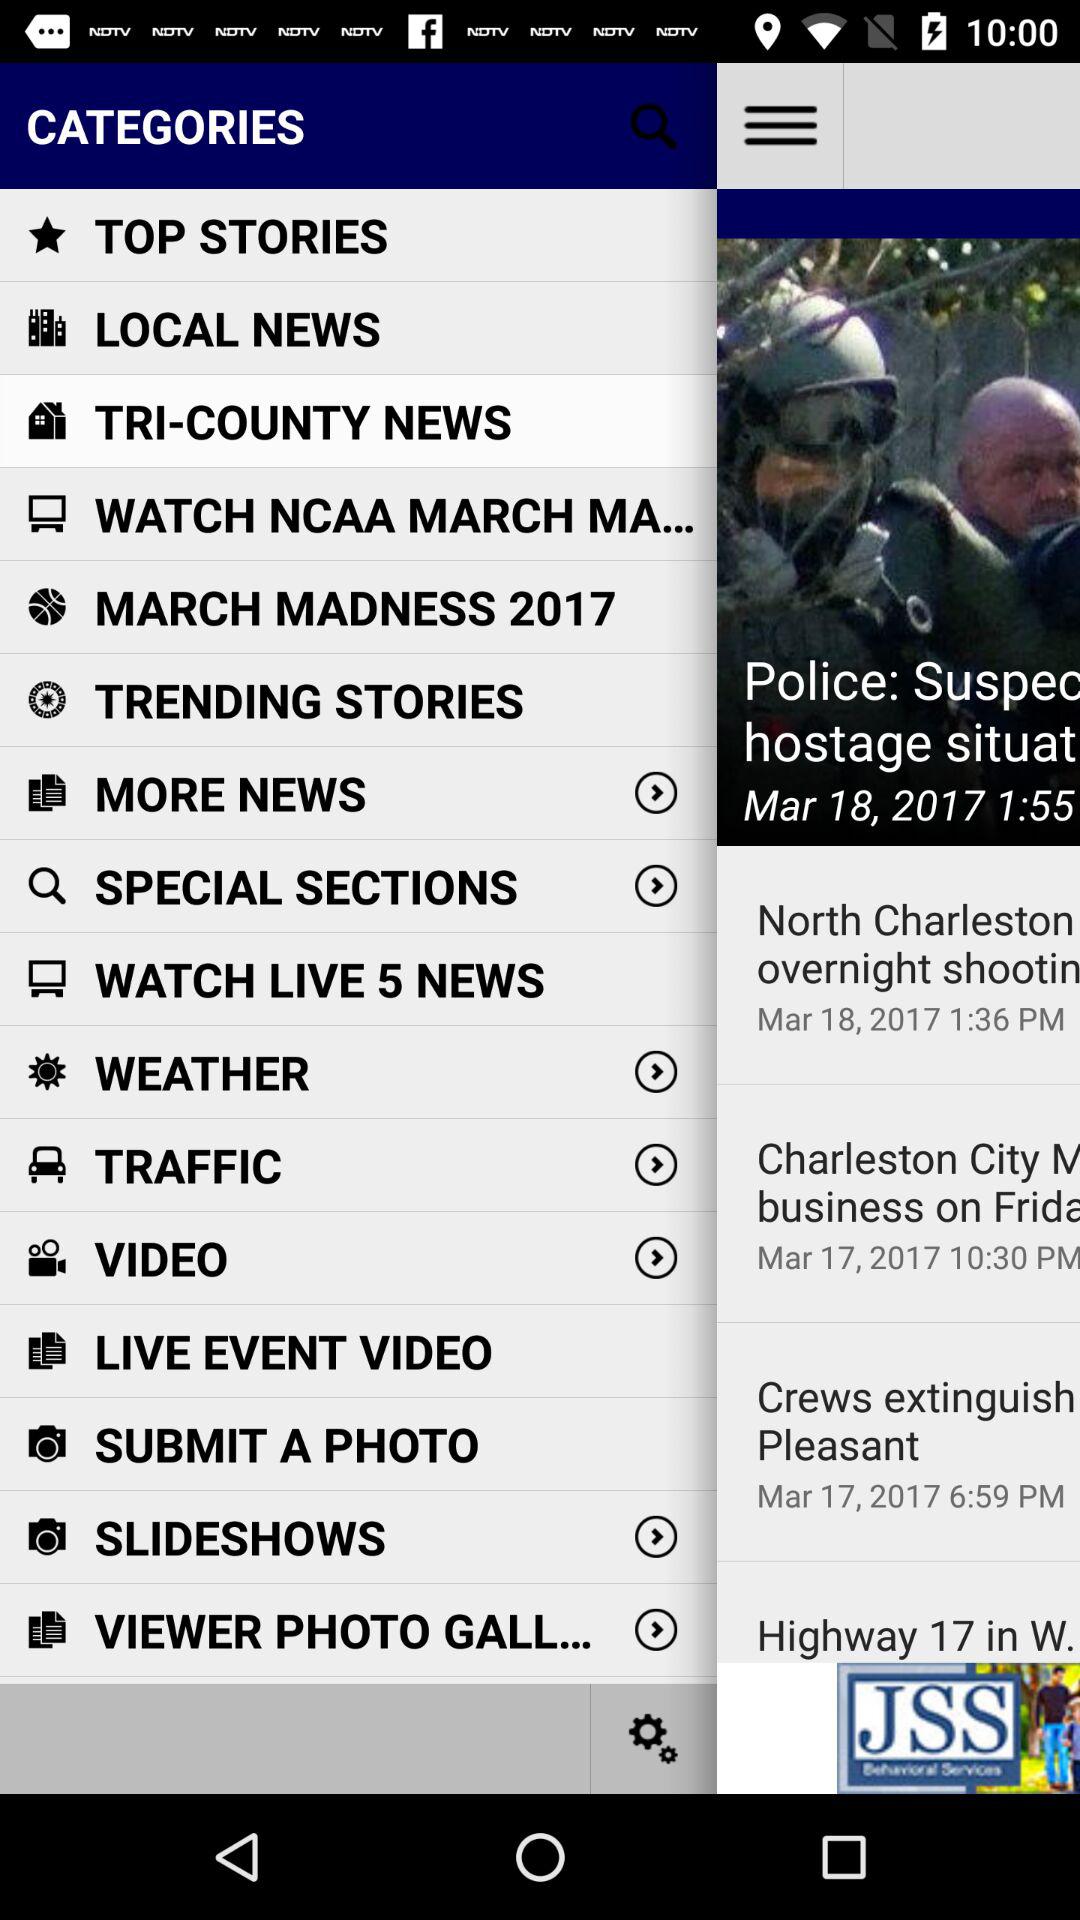  Describe the element at coordinates (294, 1350) in the screenshot. I see `flip to the live event video item` at that location.